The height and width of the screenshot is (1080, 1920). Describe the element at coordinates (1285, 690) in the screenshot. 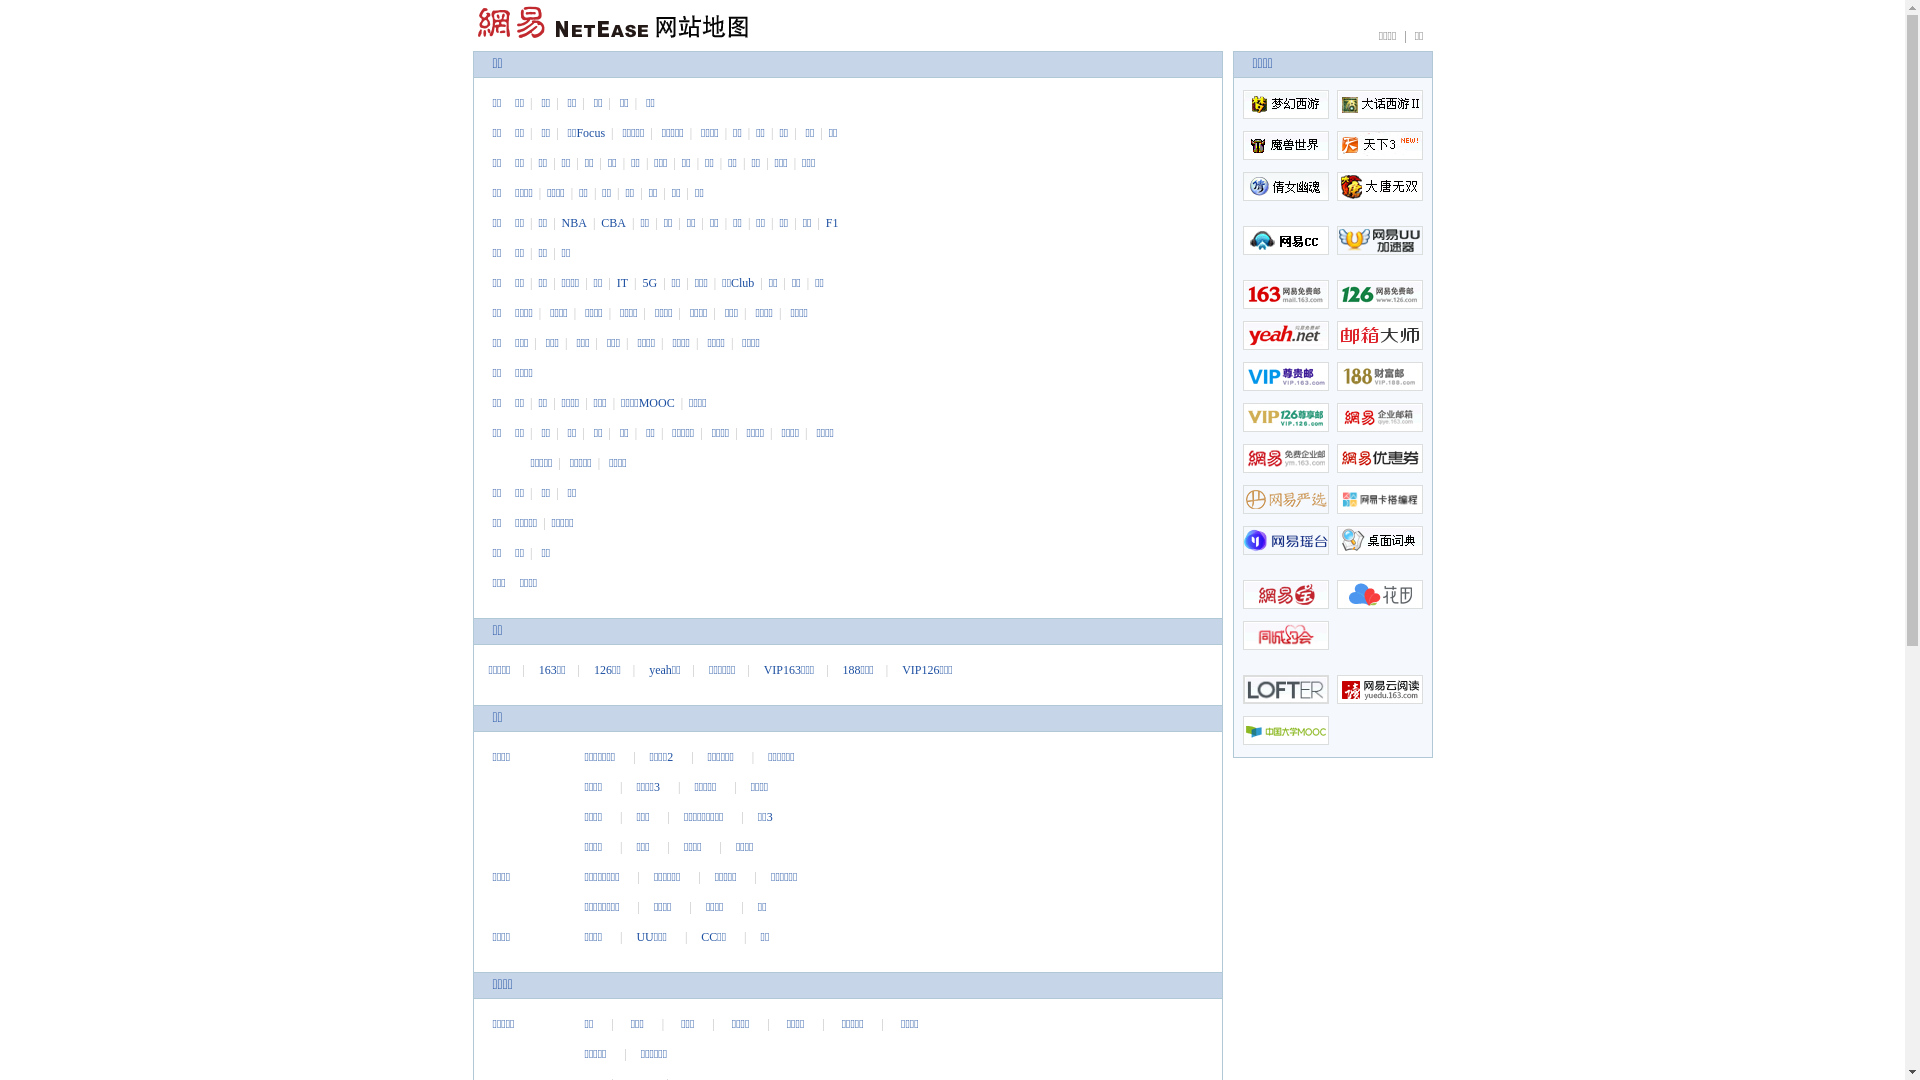

I see `LOFTER` at that location.